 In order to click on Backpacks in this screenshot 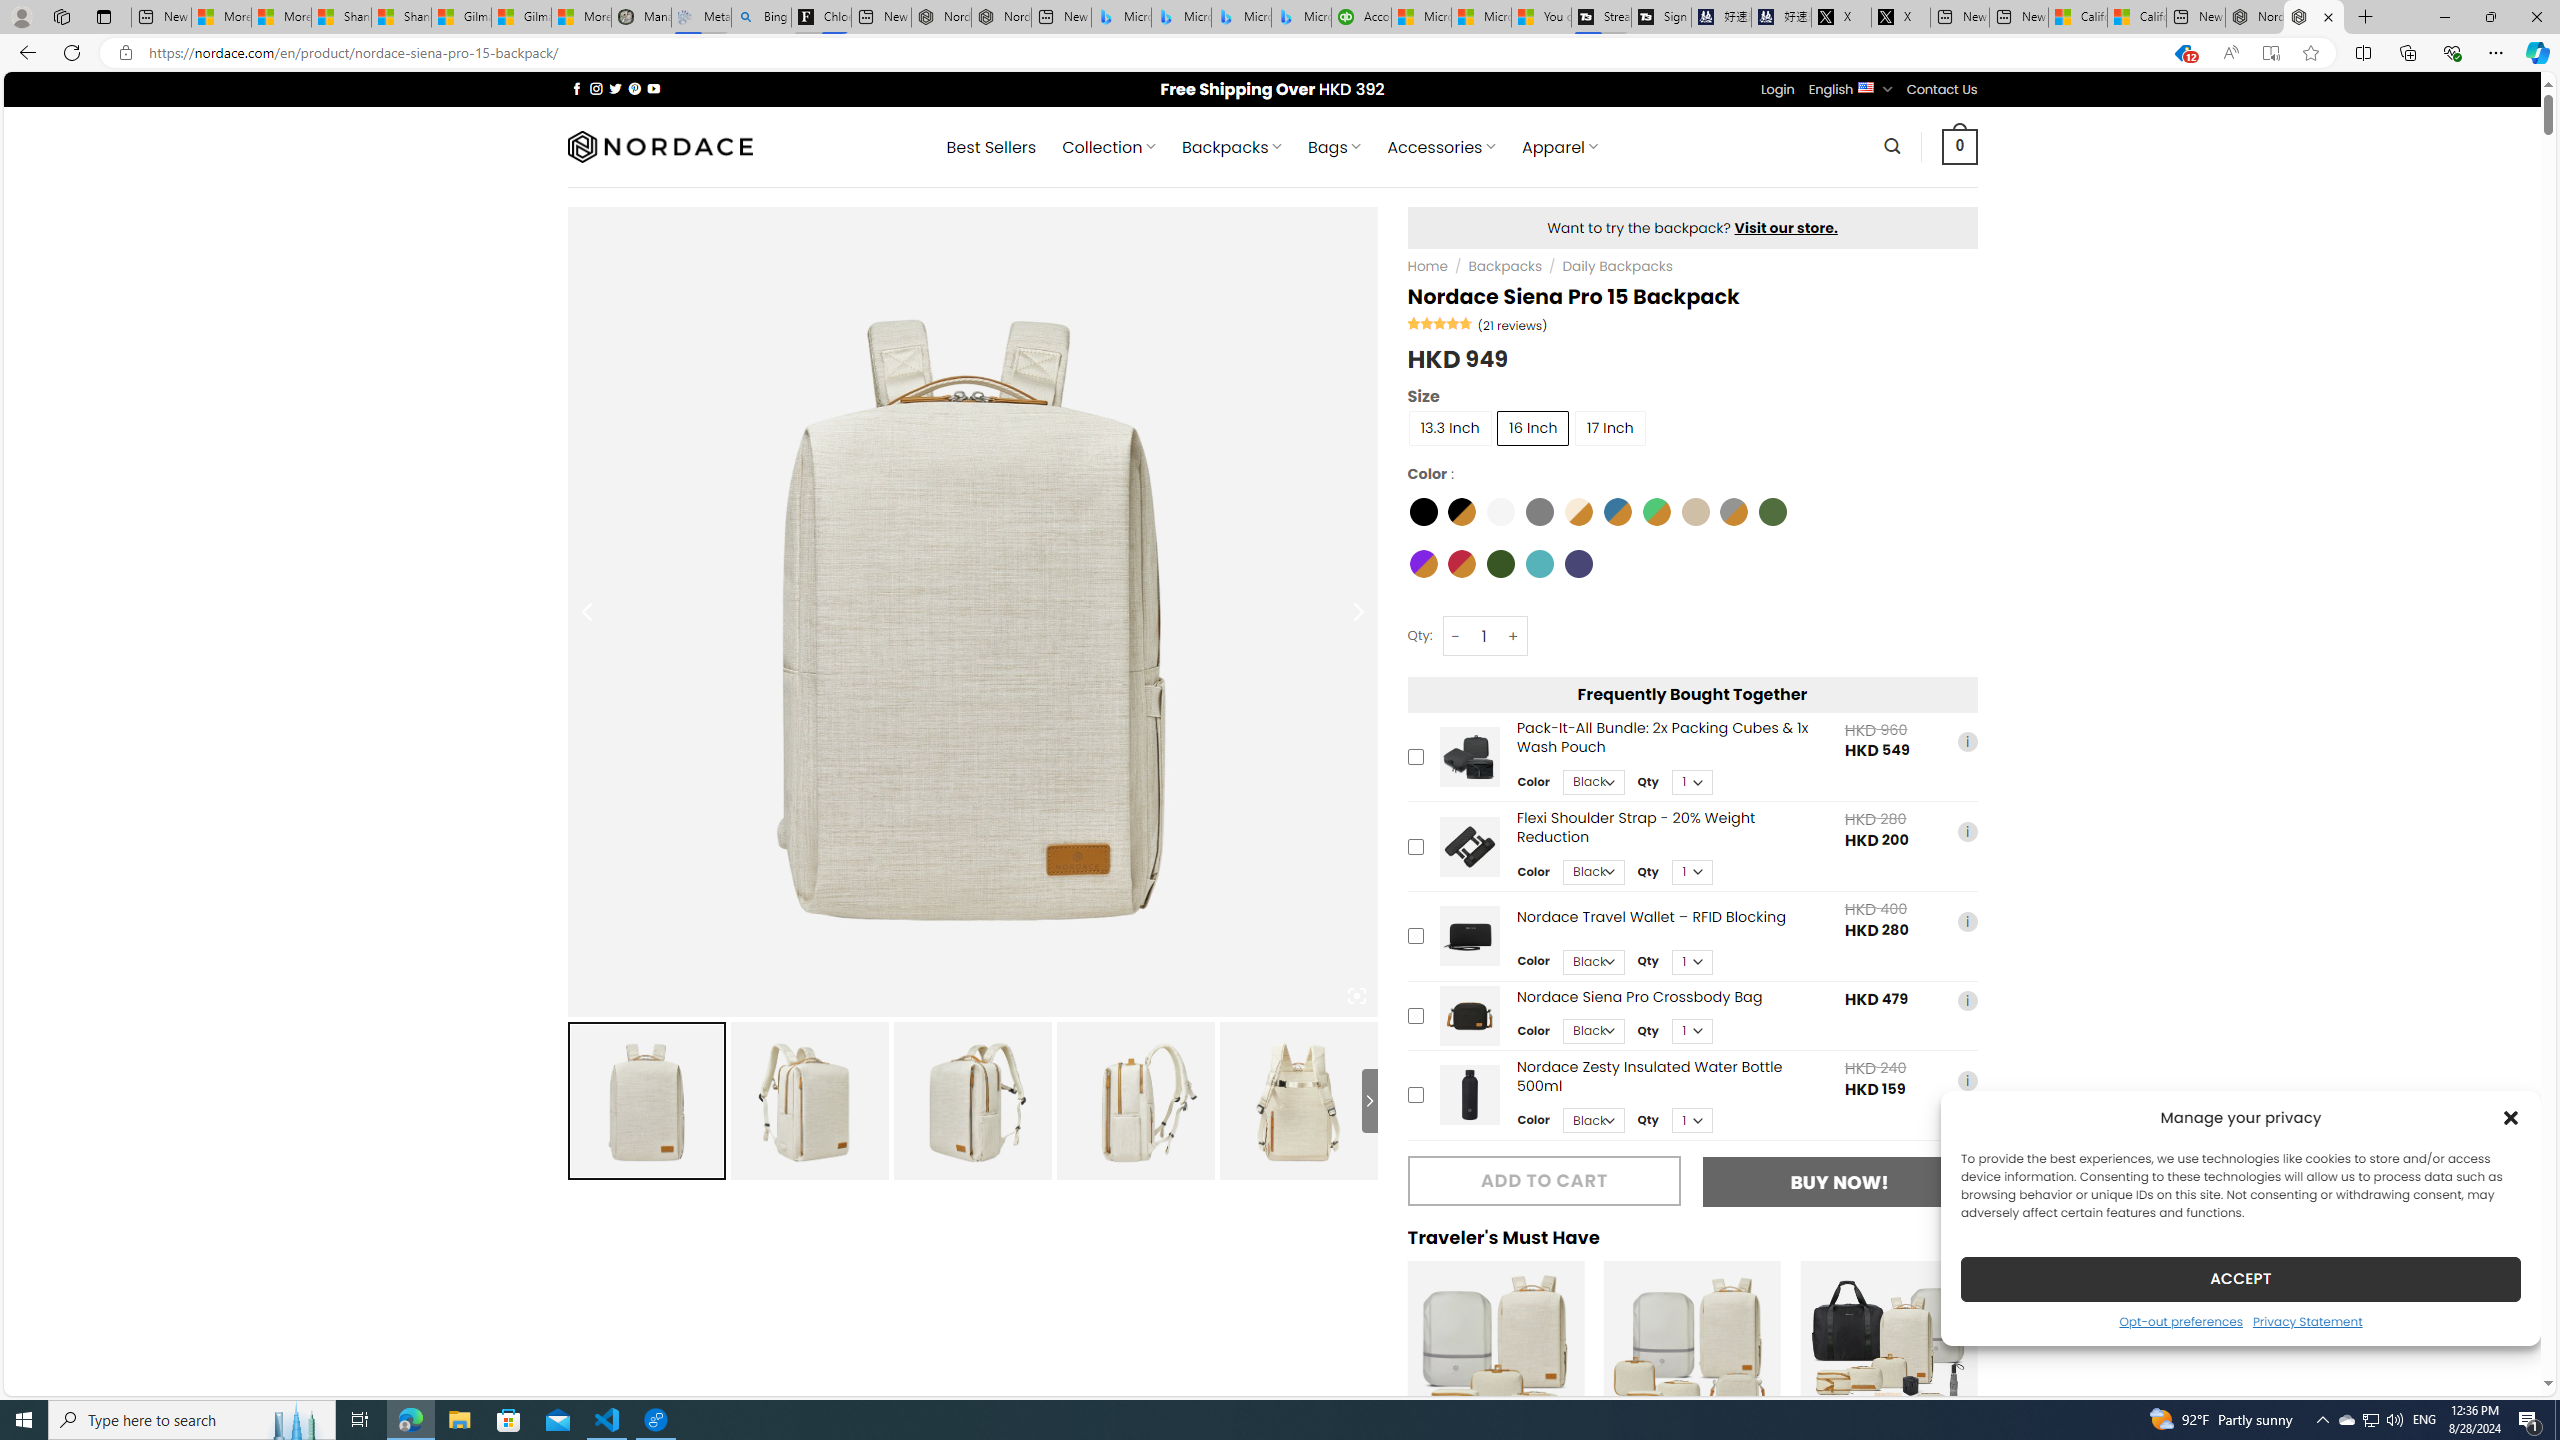, I will do `click(1504, 266)`.